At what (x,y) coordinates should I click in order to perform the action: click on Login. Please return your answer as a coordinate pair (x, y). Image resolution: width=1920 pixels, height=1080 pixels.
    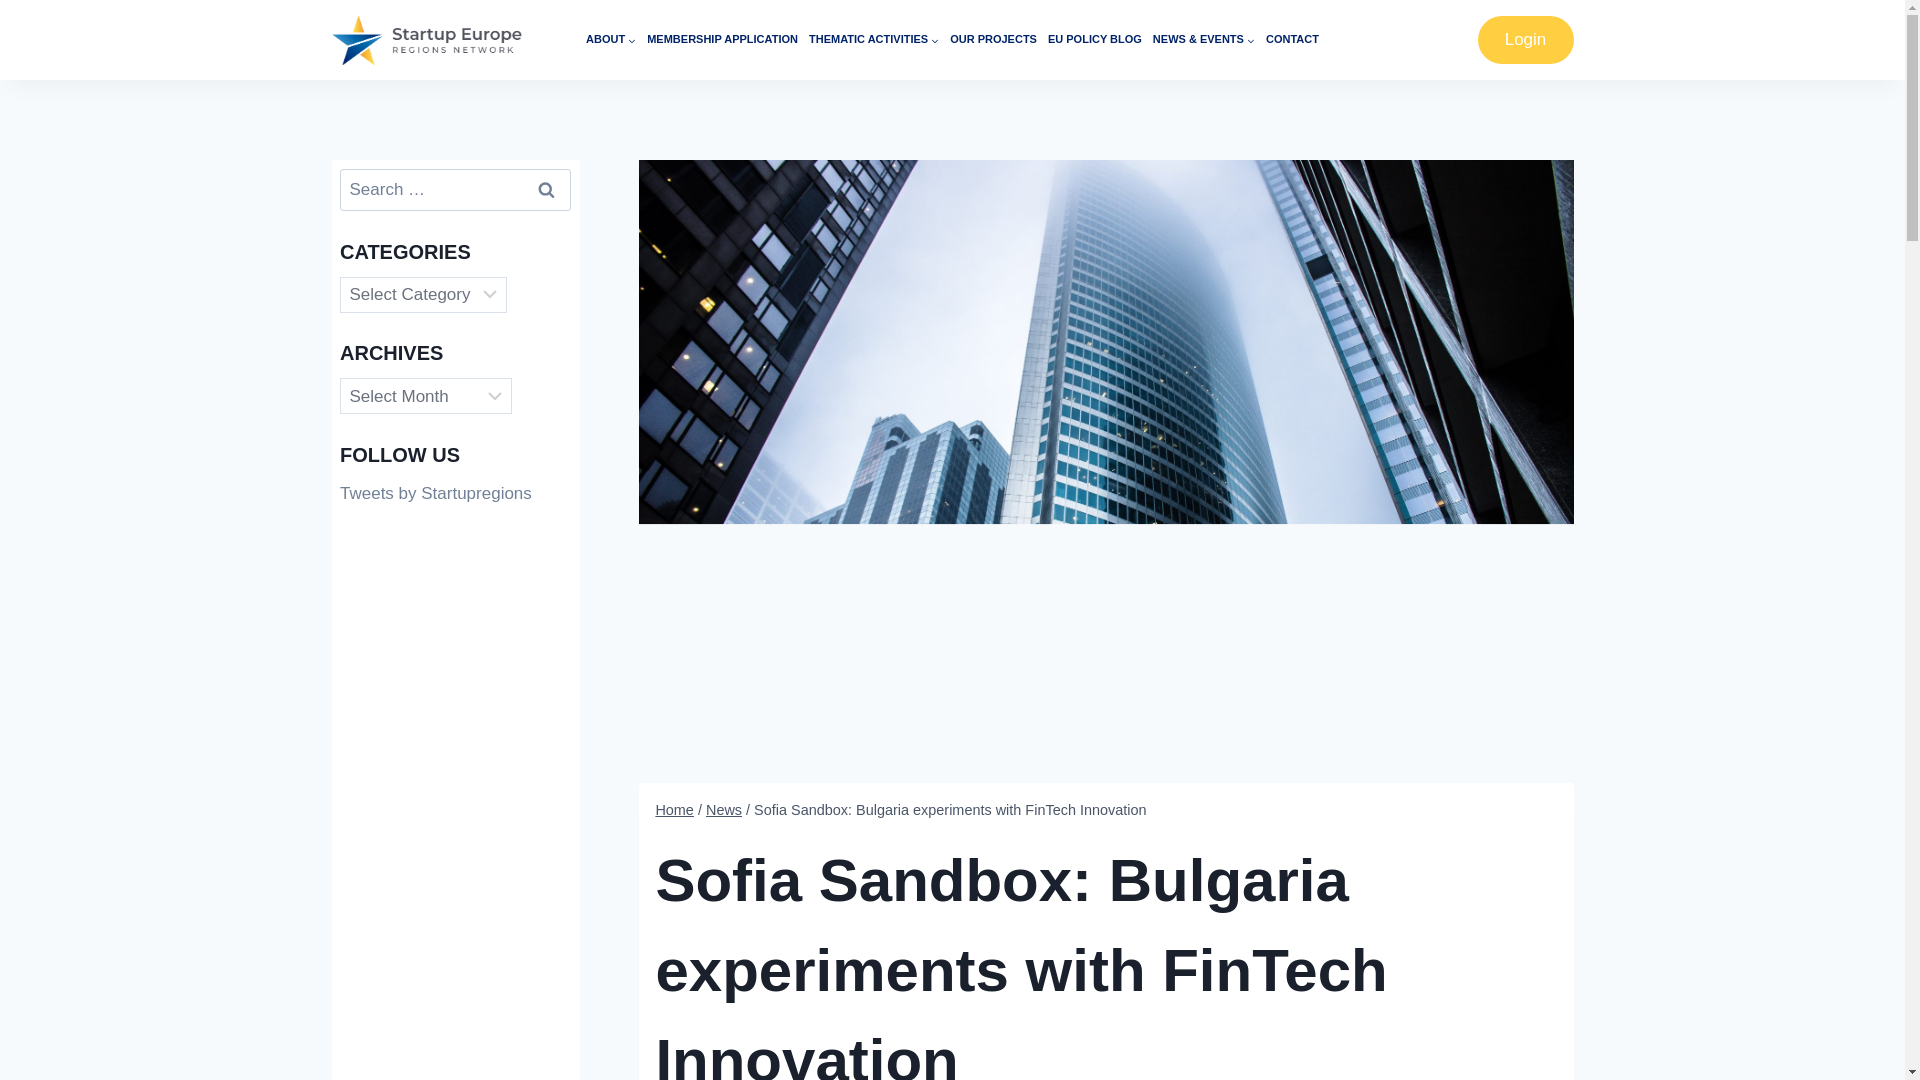
    Looking at the image, I should click on (1526, 40).